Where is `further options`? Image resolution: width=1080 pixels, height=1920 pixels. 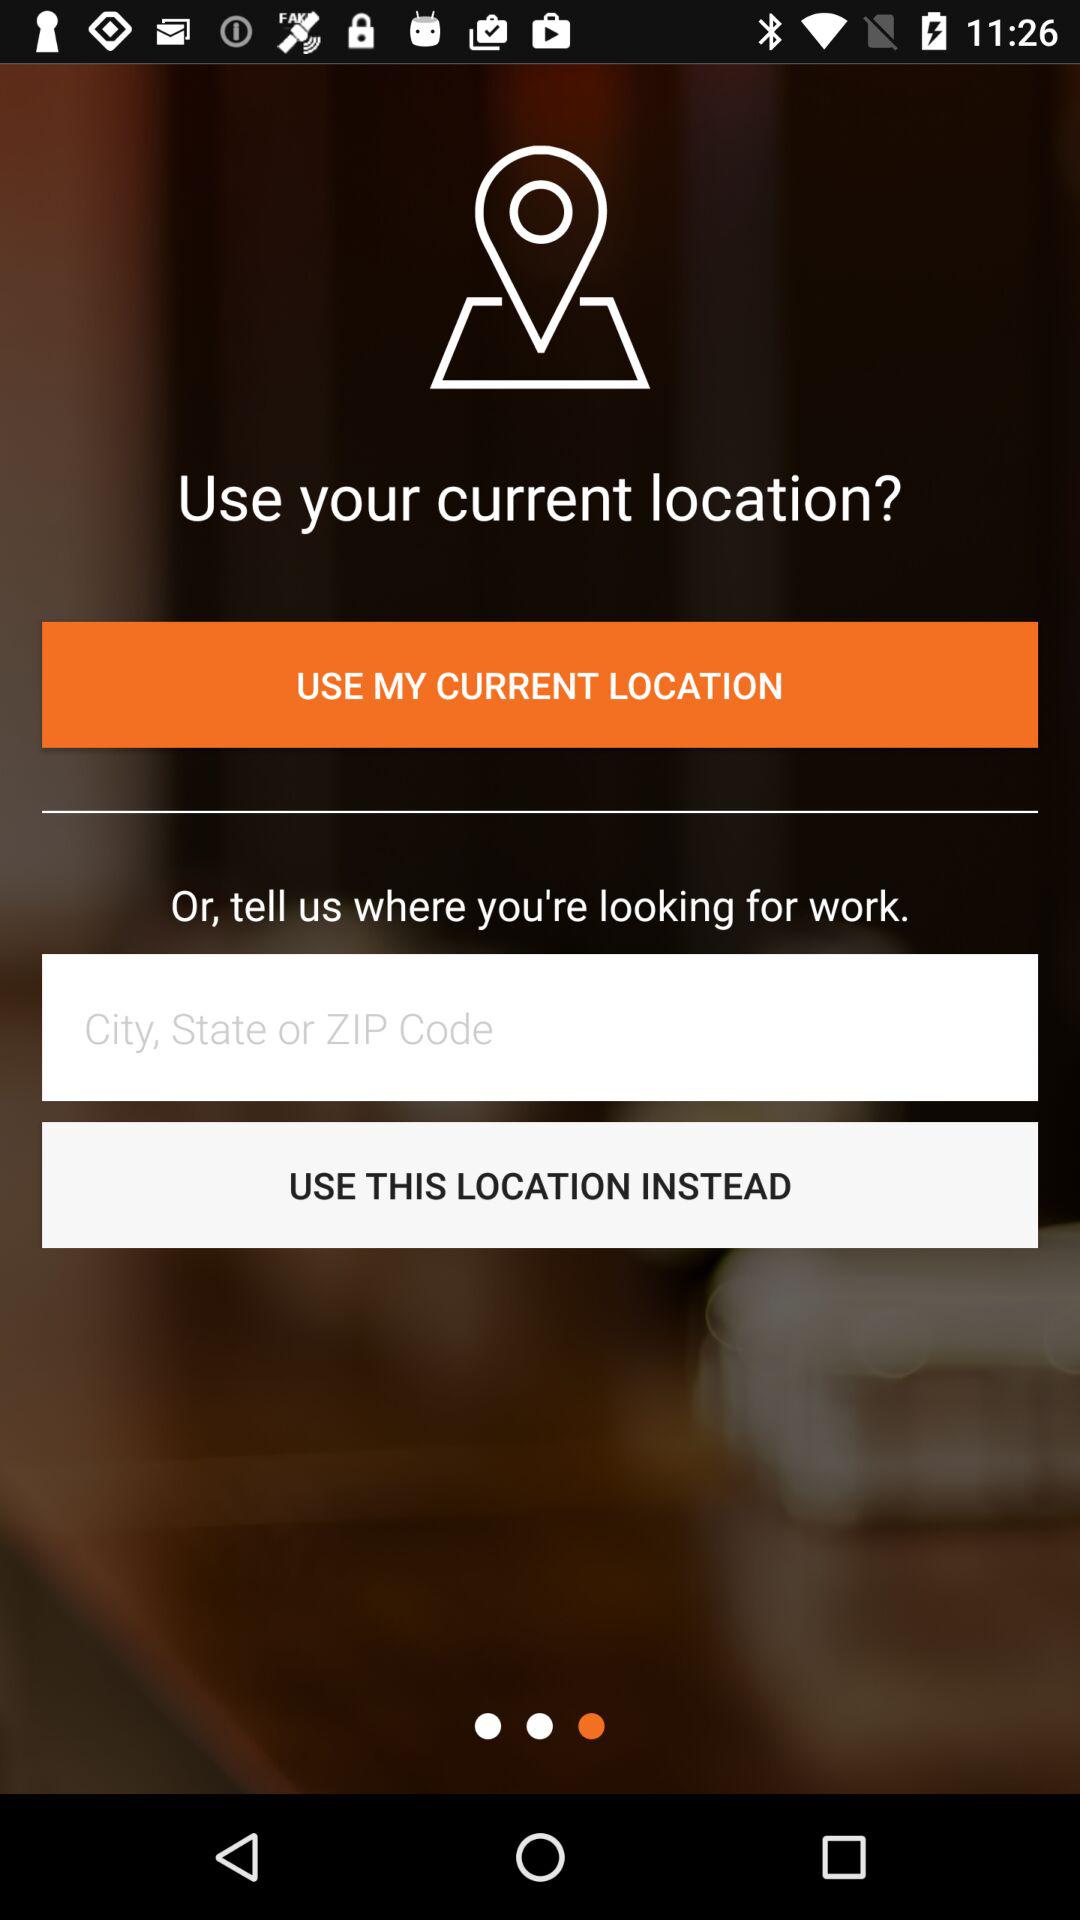 further options is located at coordinates (591, 1726).